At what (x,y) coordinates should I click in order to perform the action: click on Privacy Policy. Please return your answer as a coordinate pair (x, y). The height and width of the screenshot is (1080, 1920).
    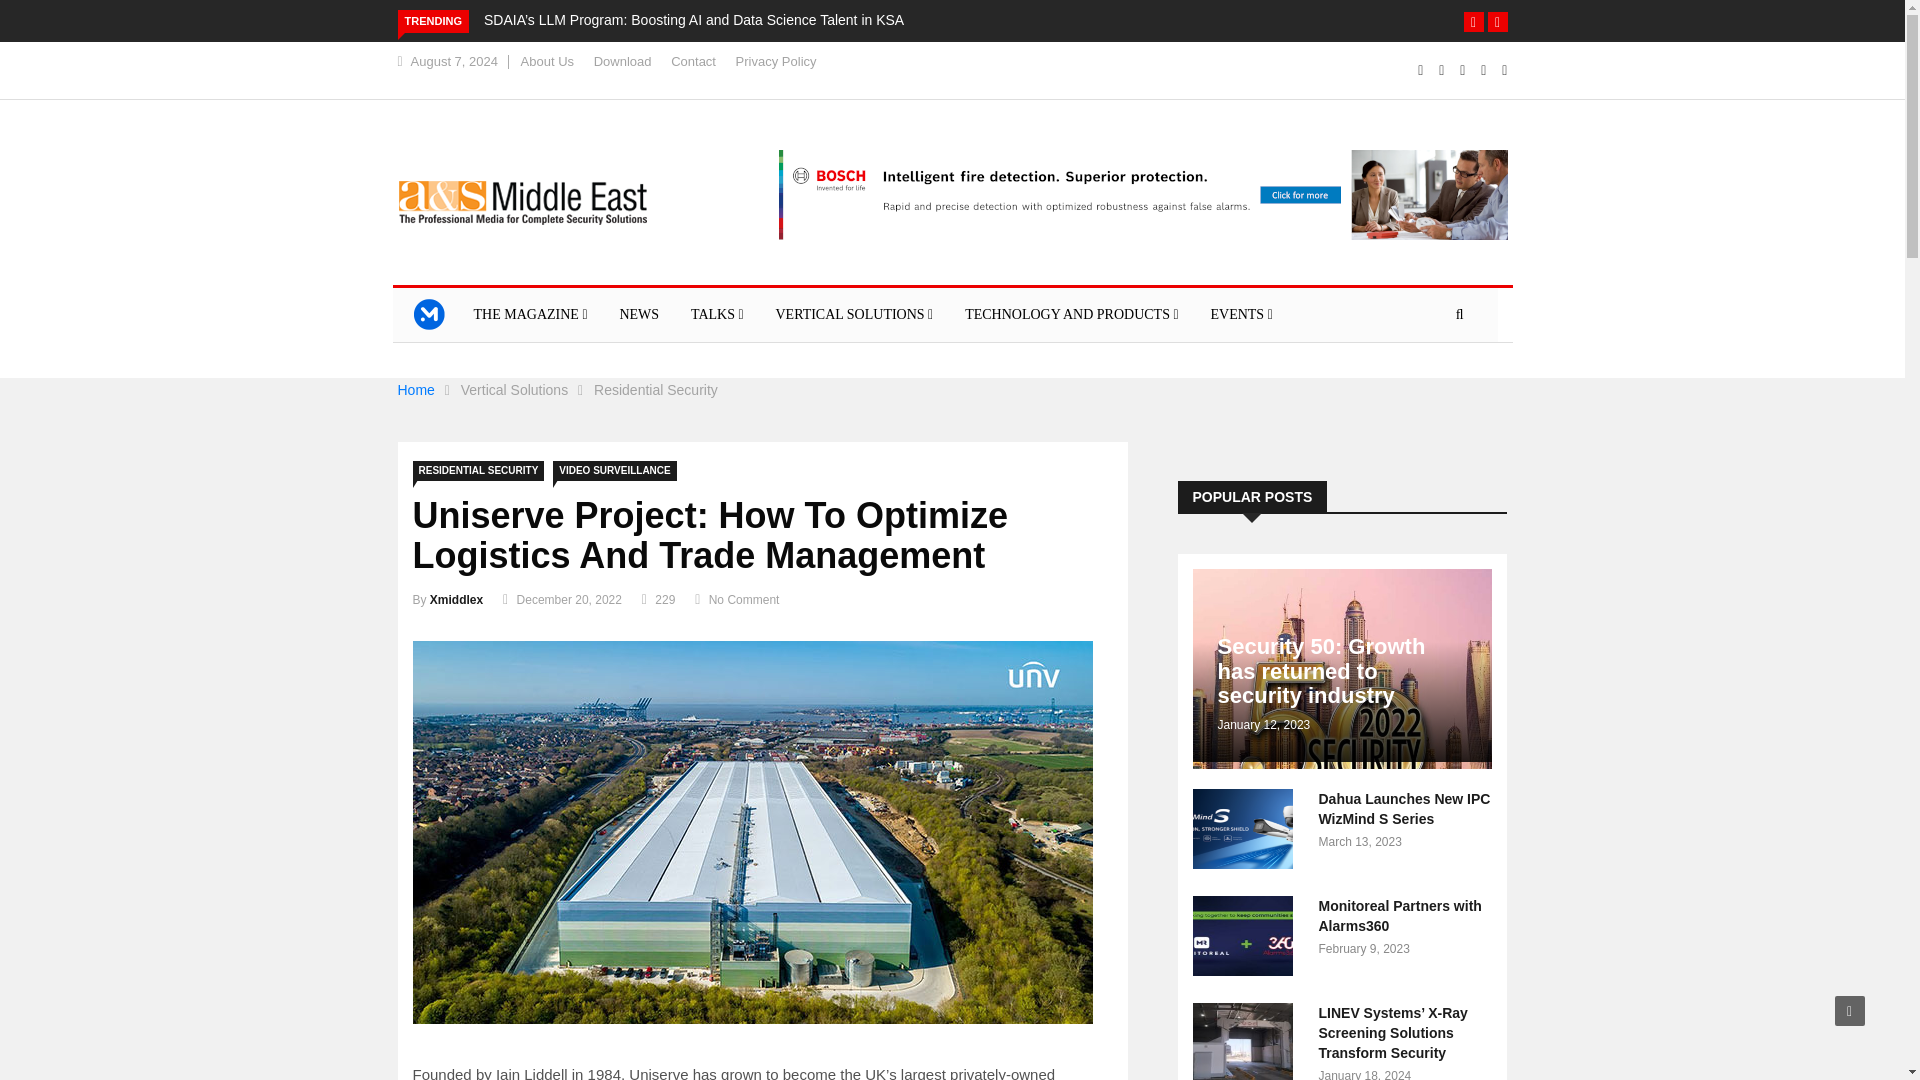
    Looking at the image, I should click on (776, 62).